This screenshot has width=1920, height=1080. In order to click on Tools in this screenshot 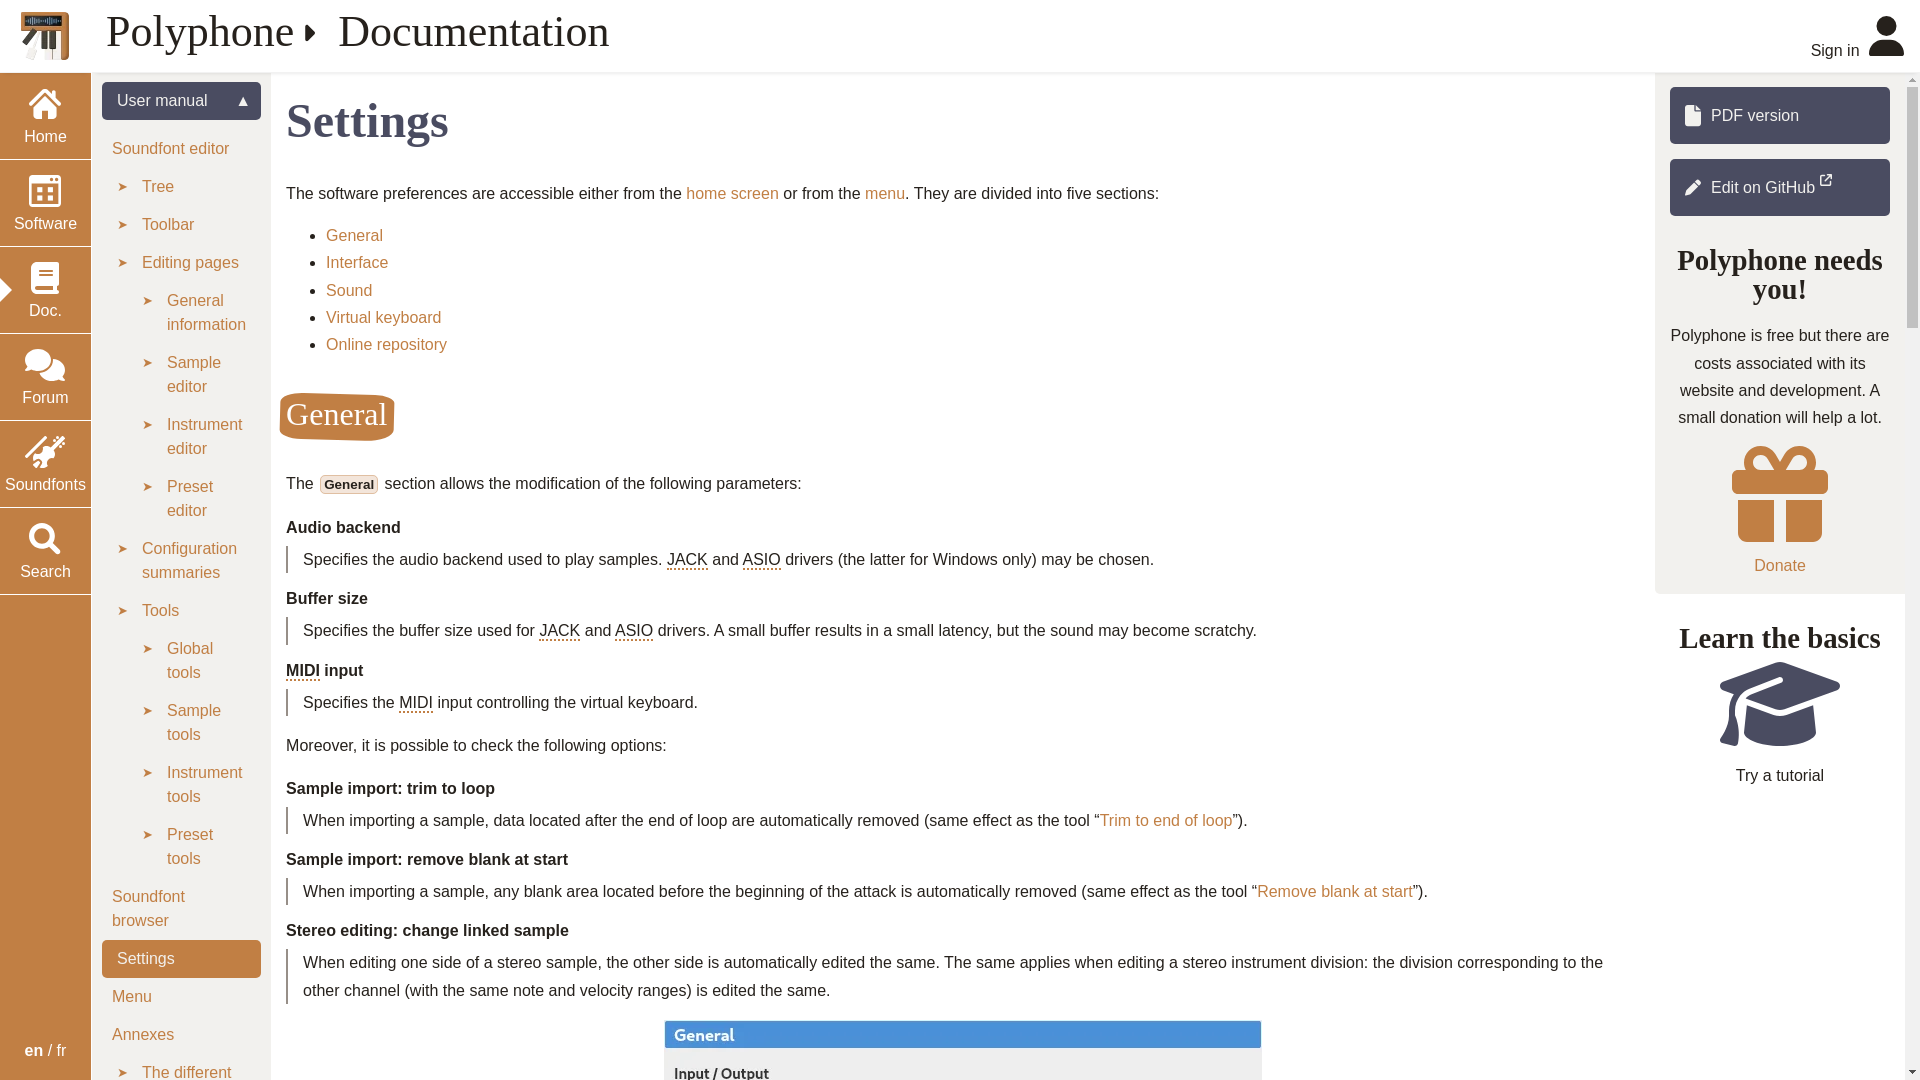, I will do `click(196, 610)`.